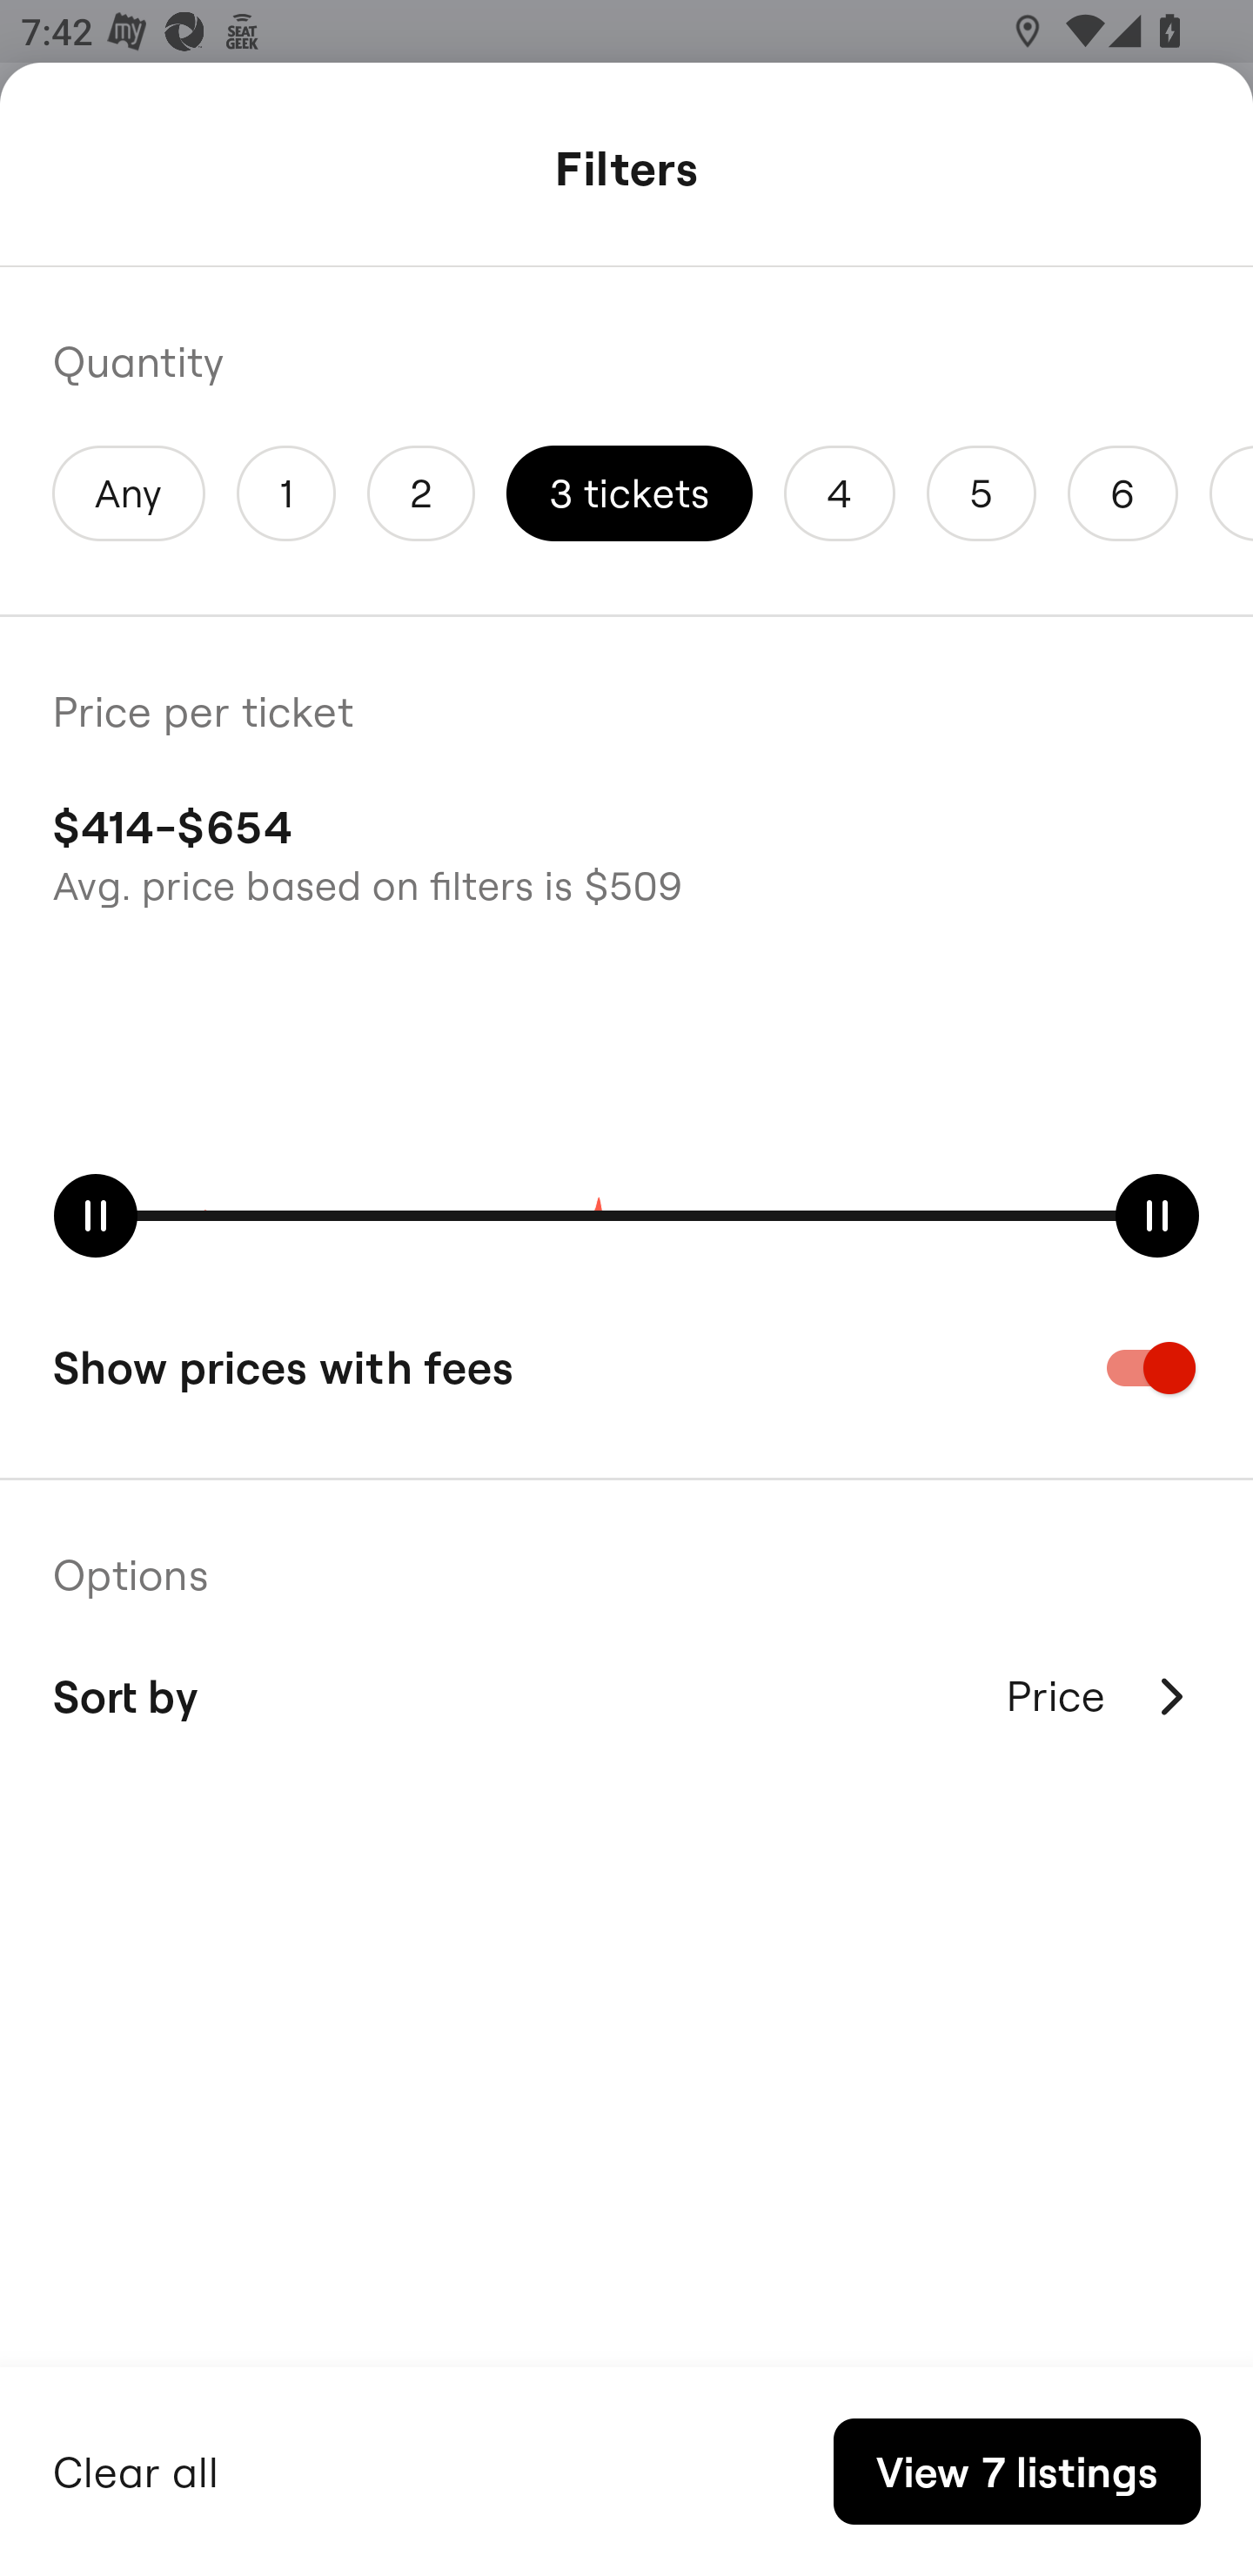 The height and width of the screenshot is (2576, 1253). I want to click on Sort by Price, so click(626, 1695).